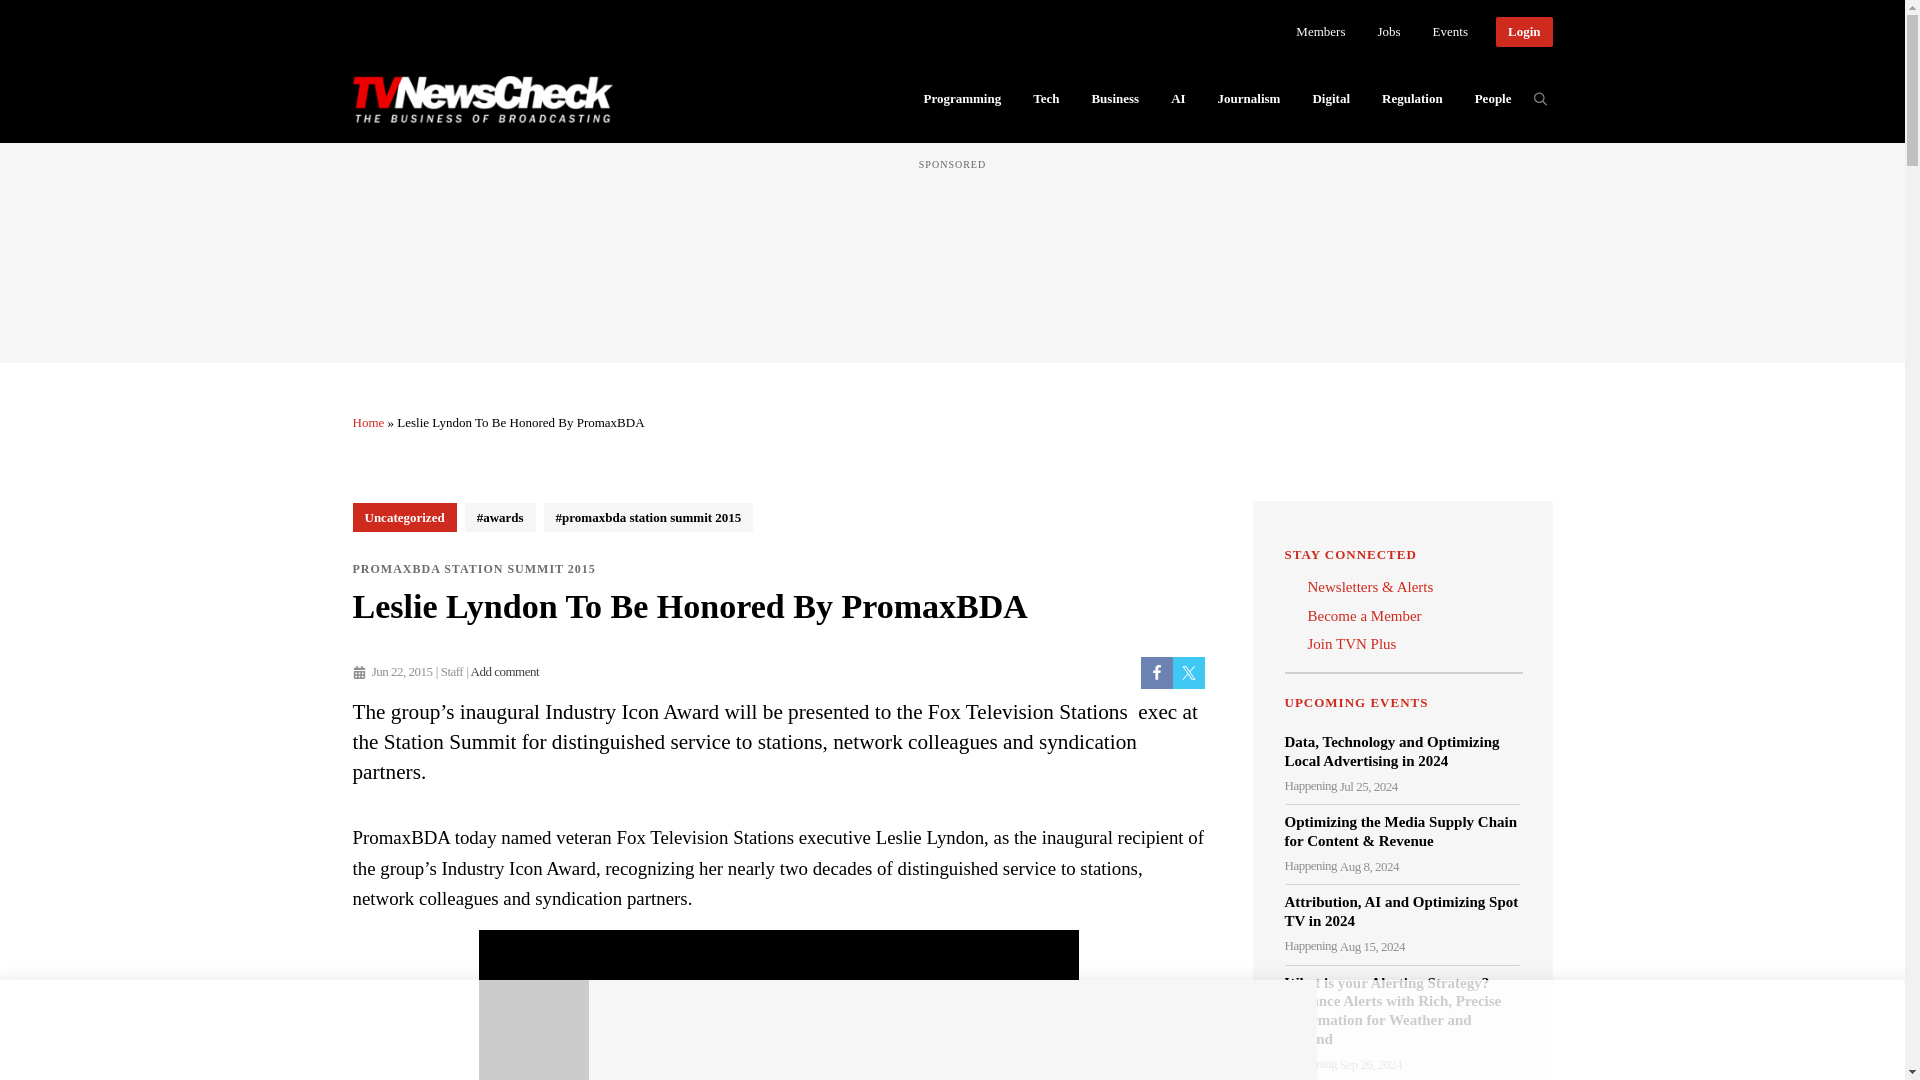 The width and height of the screenshot is (1920, 1080). What do you see at coordinates (1187, 672) in the screenshot?
I see `Share on Twitter` at bounding box center [1187, 672].